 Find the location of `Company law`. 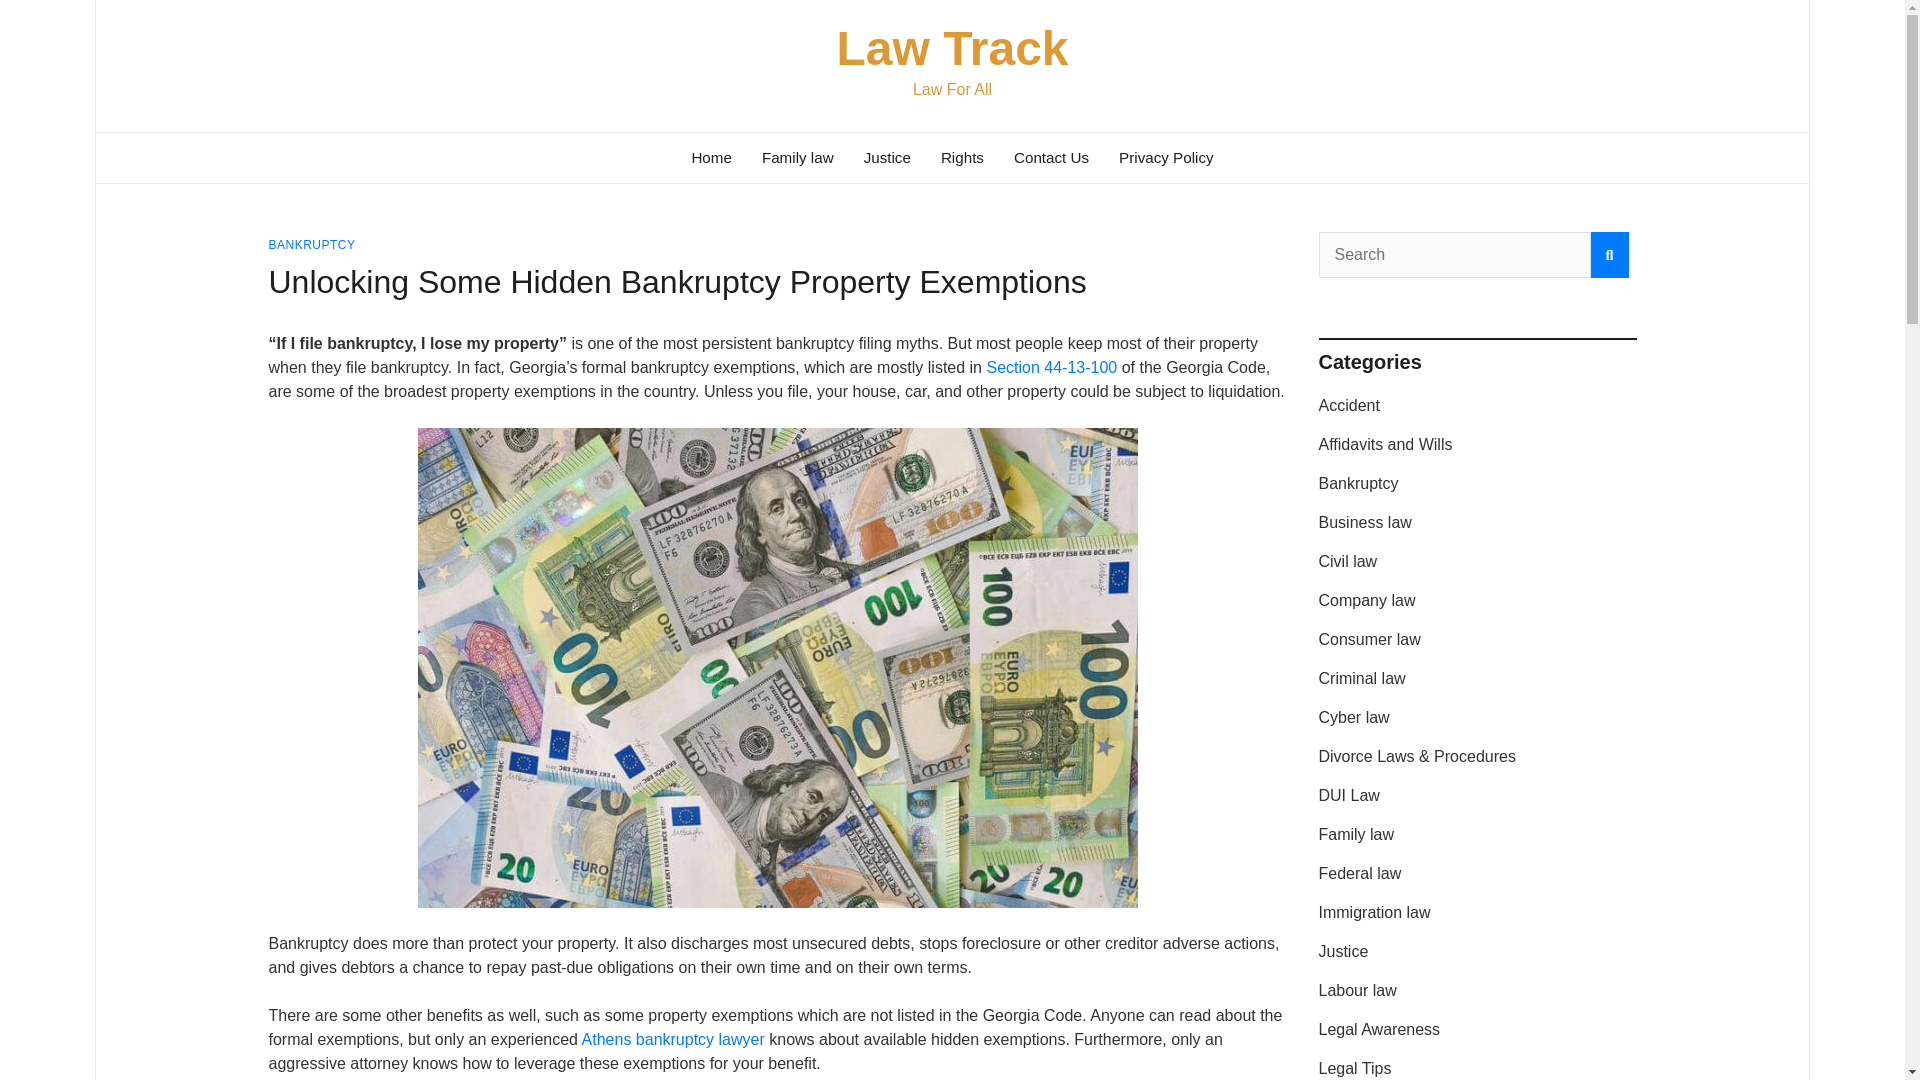

Company law is located at coordinates (1366, 600).